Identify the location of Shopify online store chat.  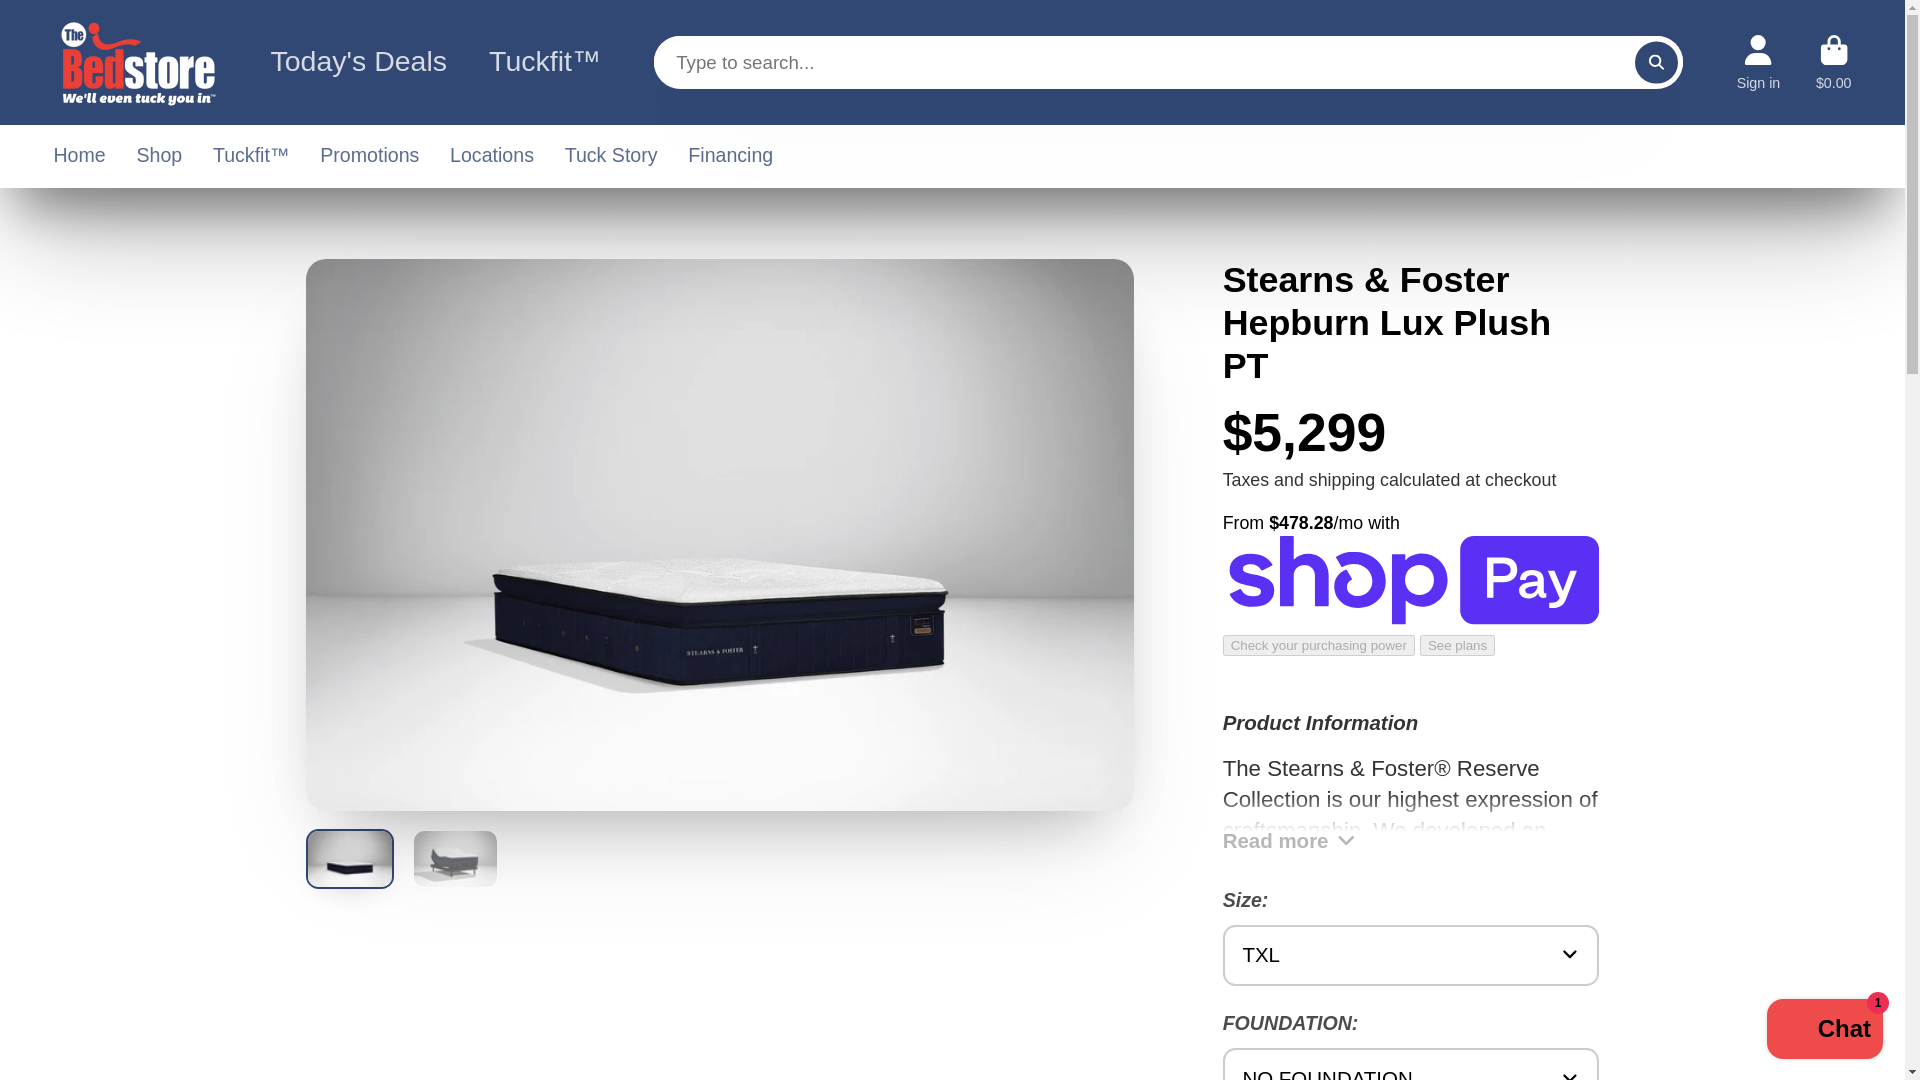
(1824, 1031).